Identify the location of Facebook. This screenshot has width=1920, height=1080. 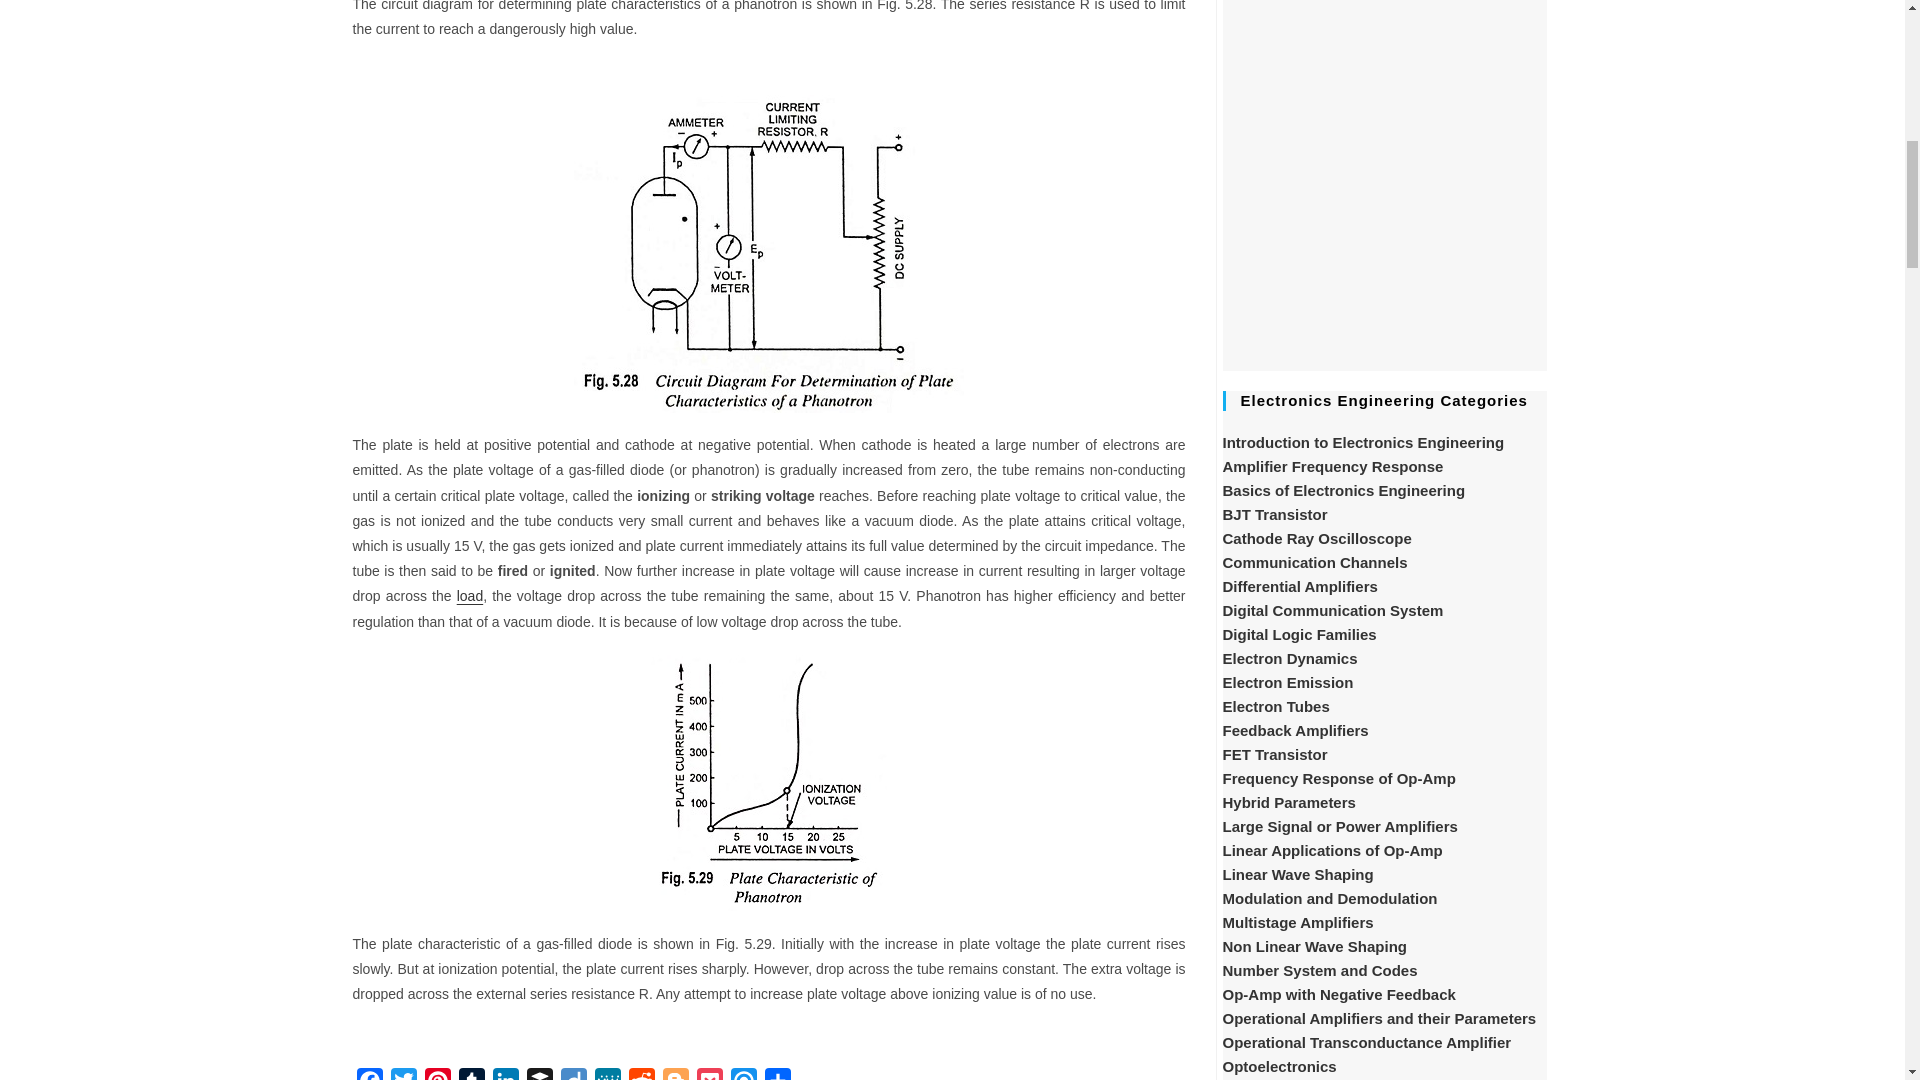
(368, 1074).